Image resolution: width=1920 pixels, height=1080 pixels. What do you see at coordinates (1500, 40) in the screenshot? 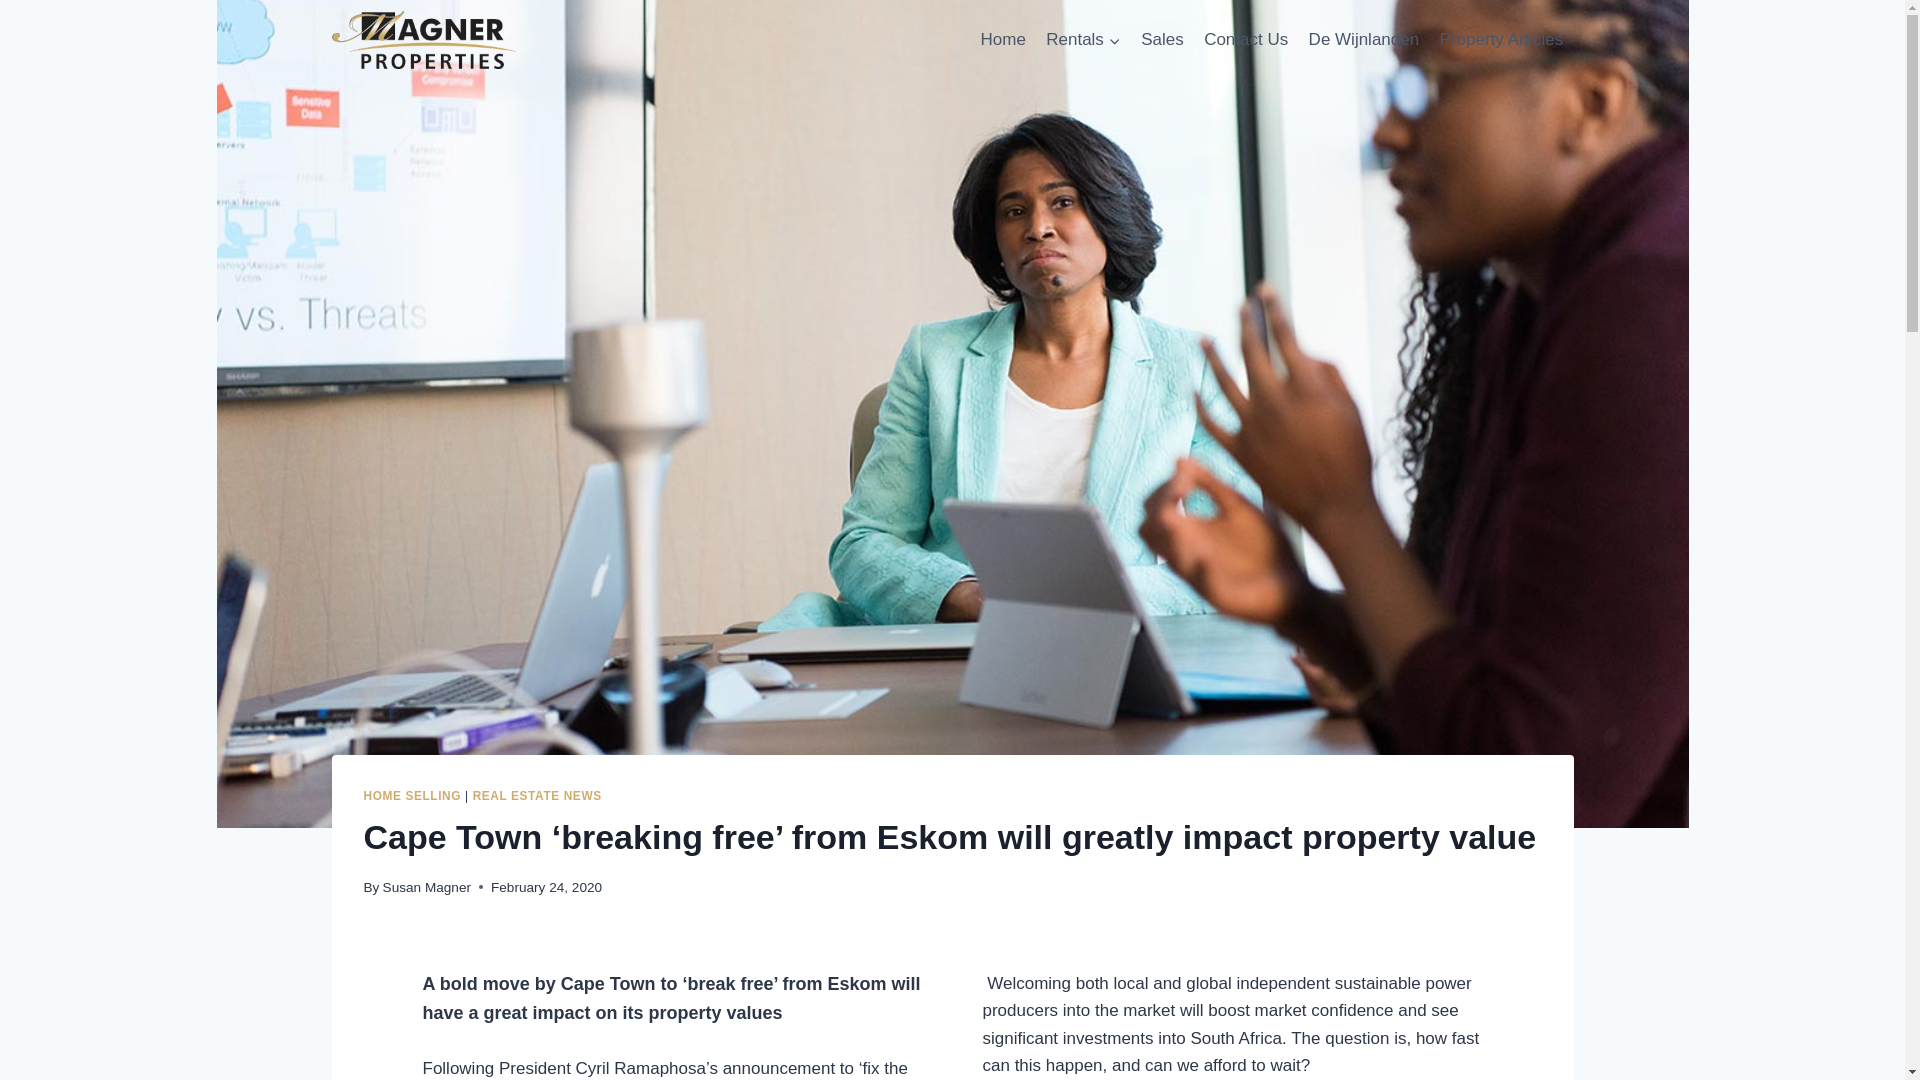
I see `Property Articles` at bounding box center [1500, 40].